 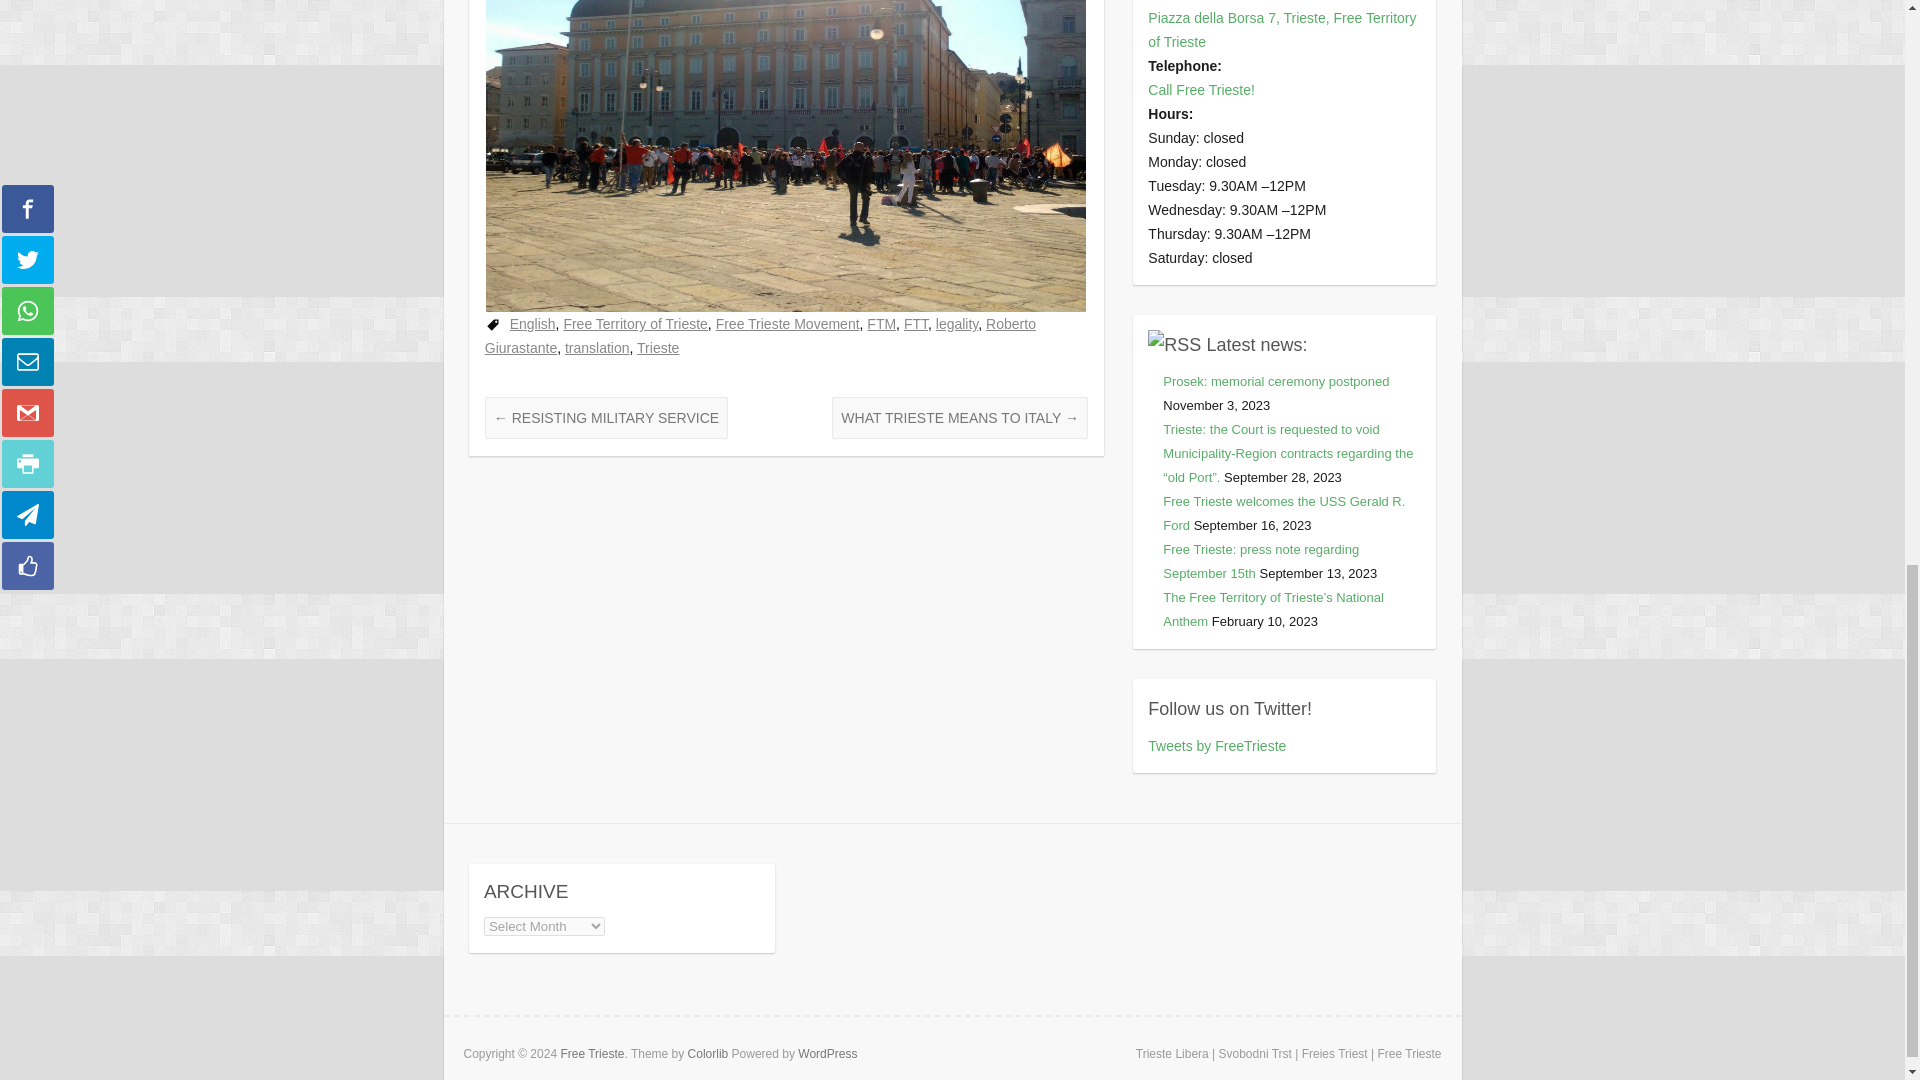 I want to click on Colorlib, so click(x=708, y=1053).